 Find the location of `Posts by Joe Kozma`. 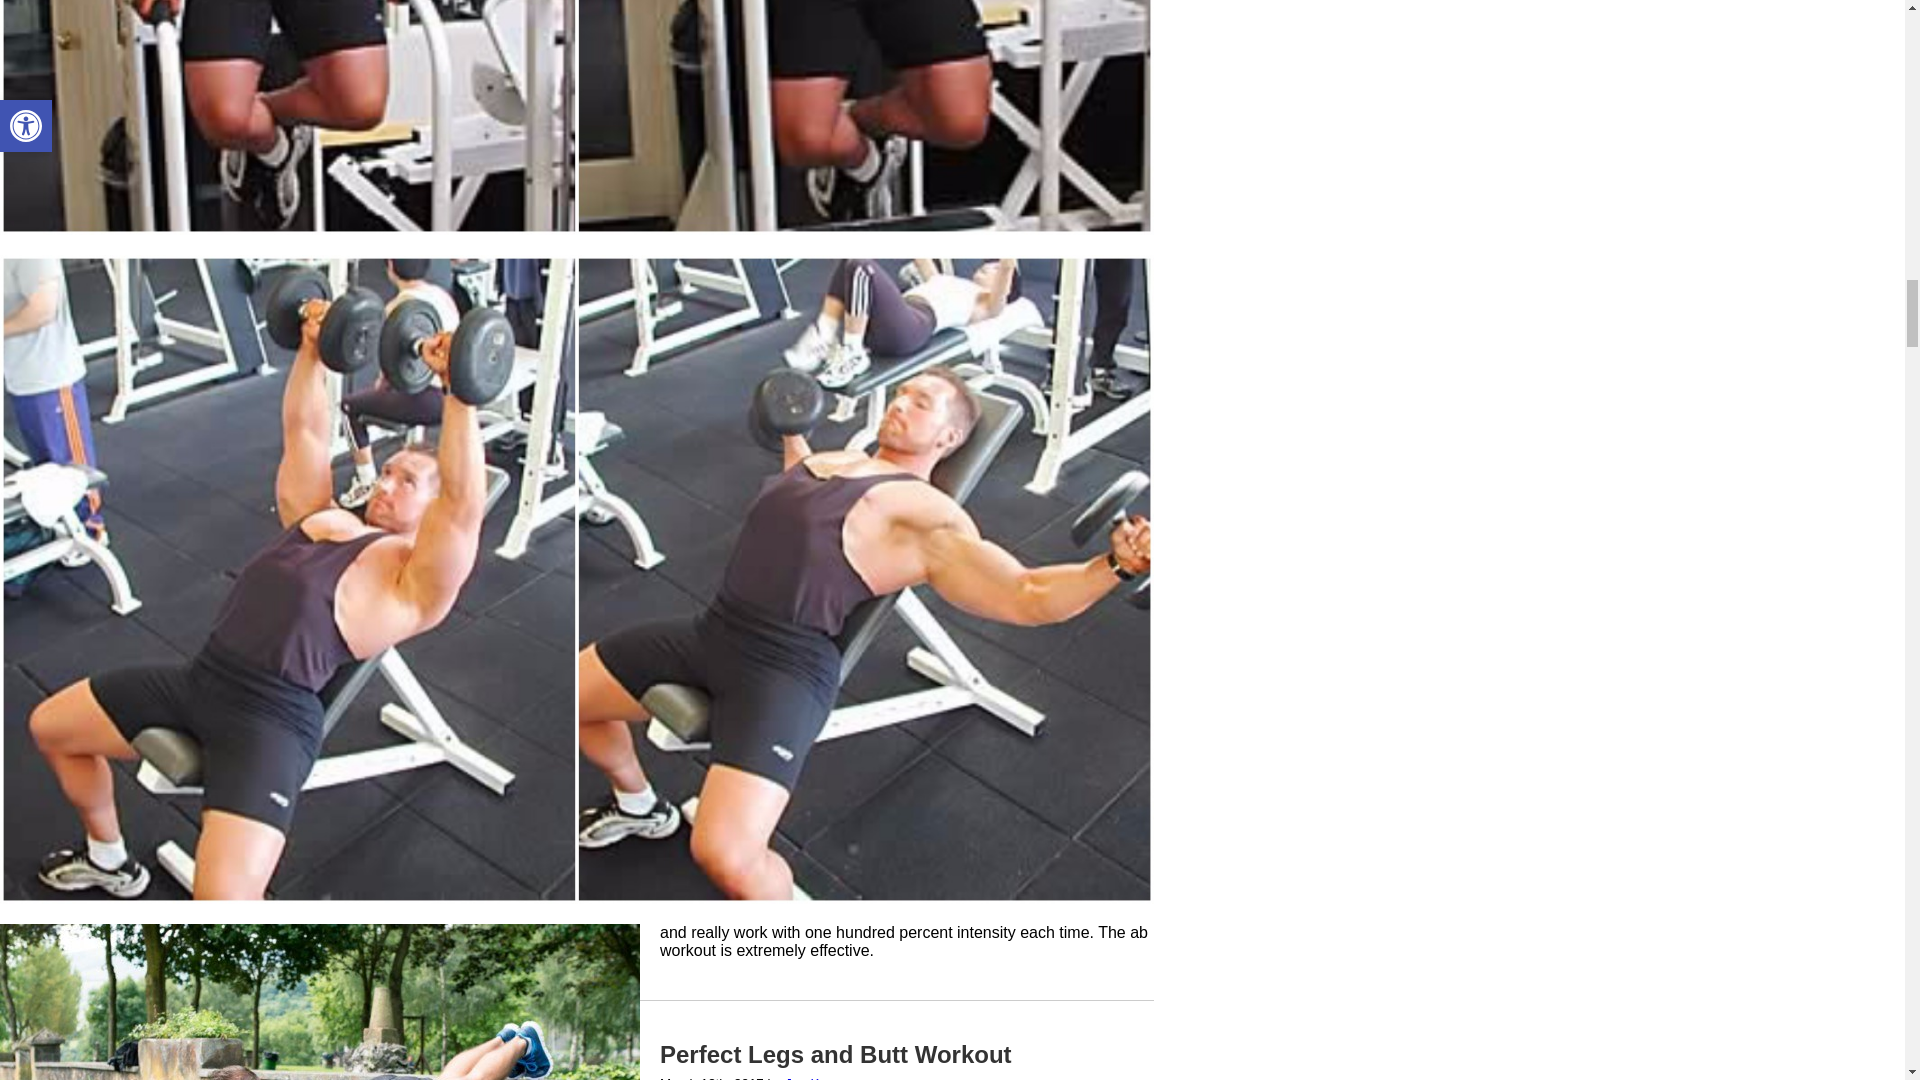

Posts by Joe Kozma is located at coordinates (818, 1078).